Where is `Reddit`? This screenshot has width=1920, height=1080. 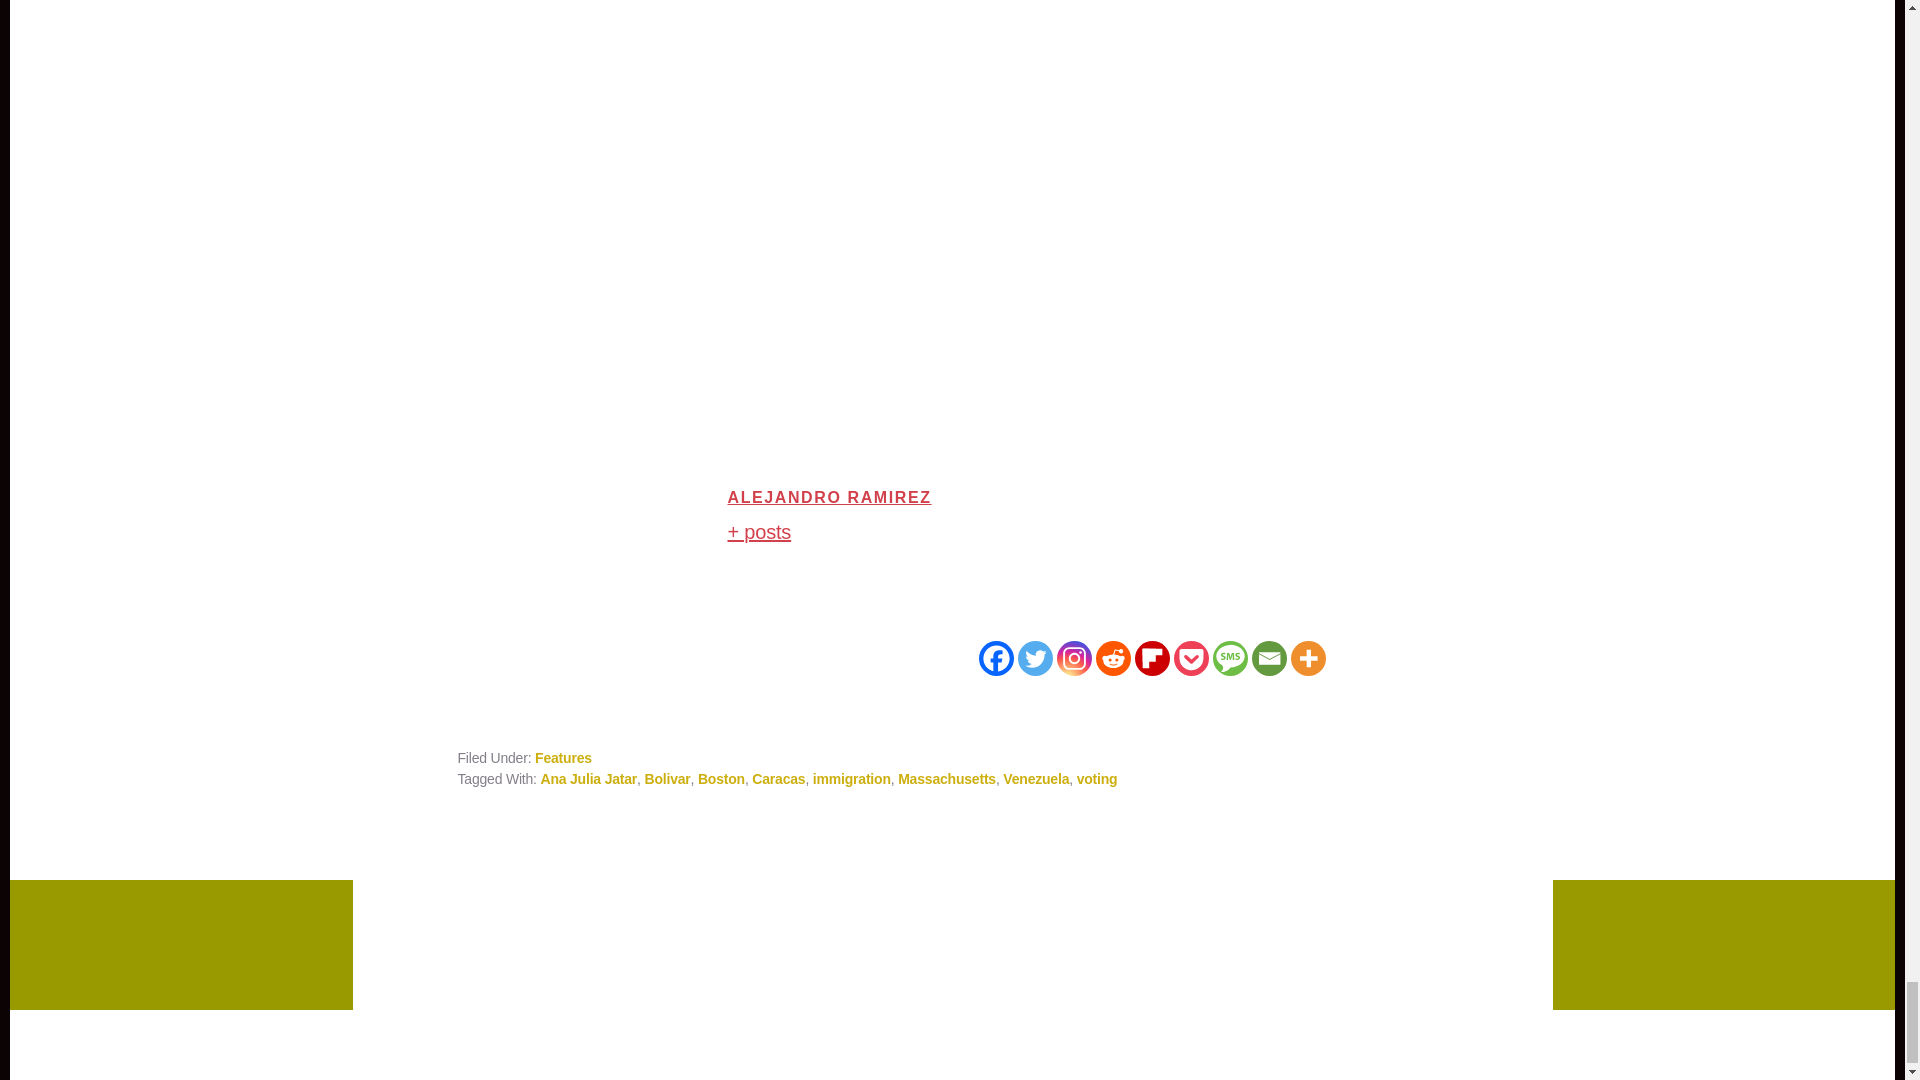 Reddit is located at coordinates (1113, 658).